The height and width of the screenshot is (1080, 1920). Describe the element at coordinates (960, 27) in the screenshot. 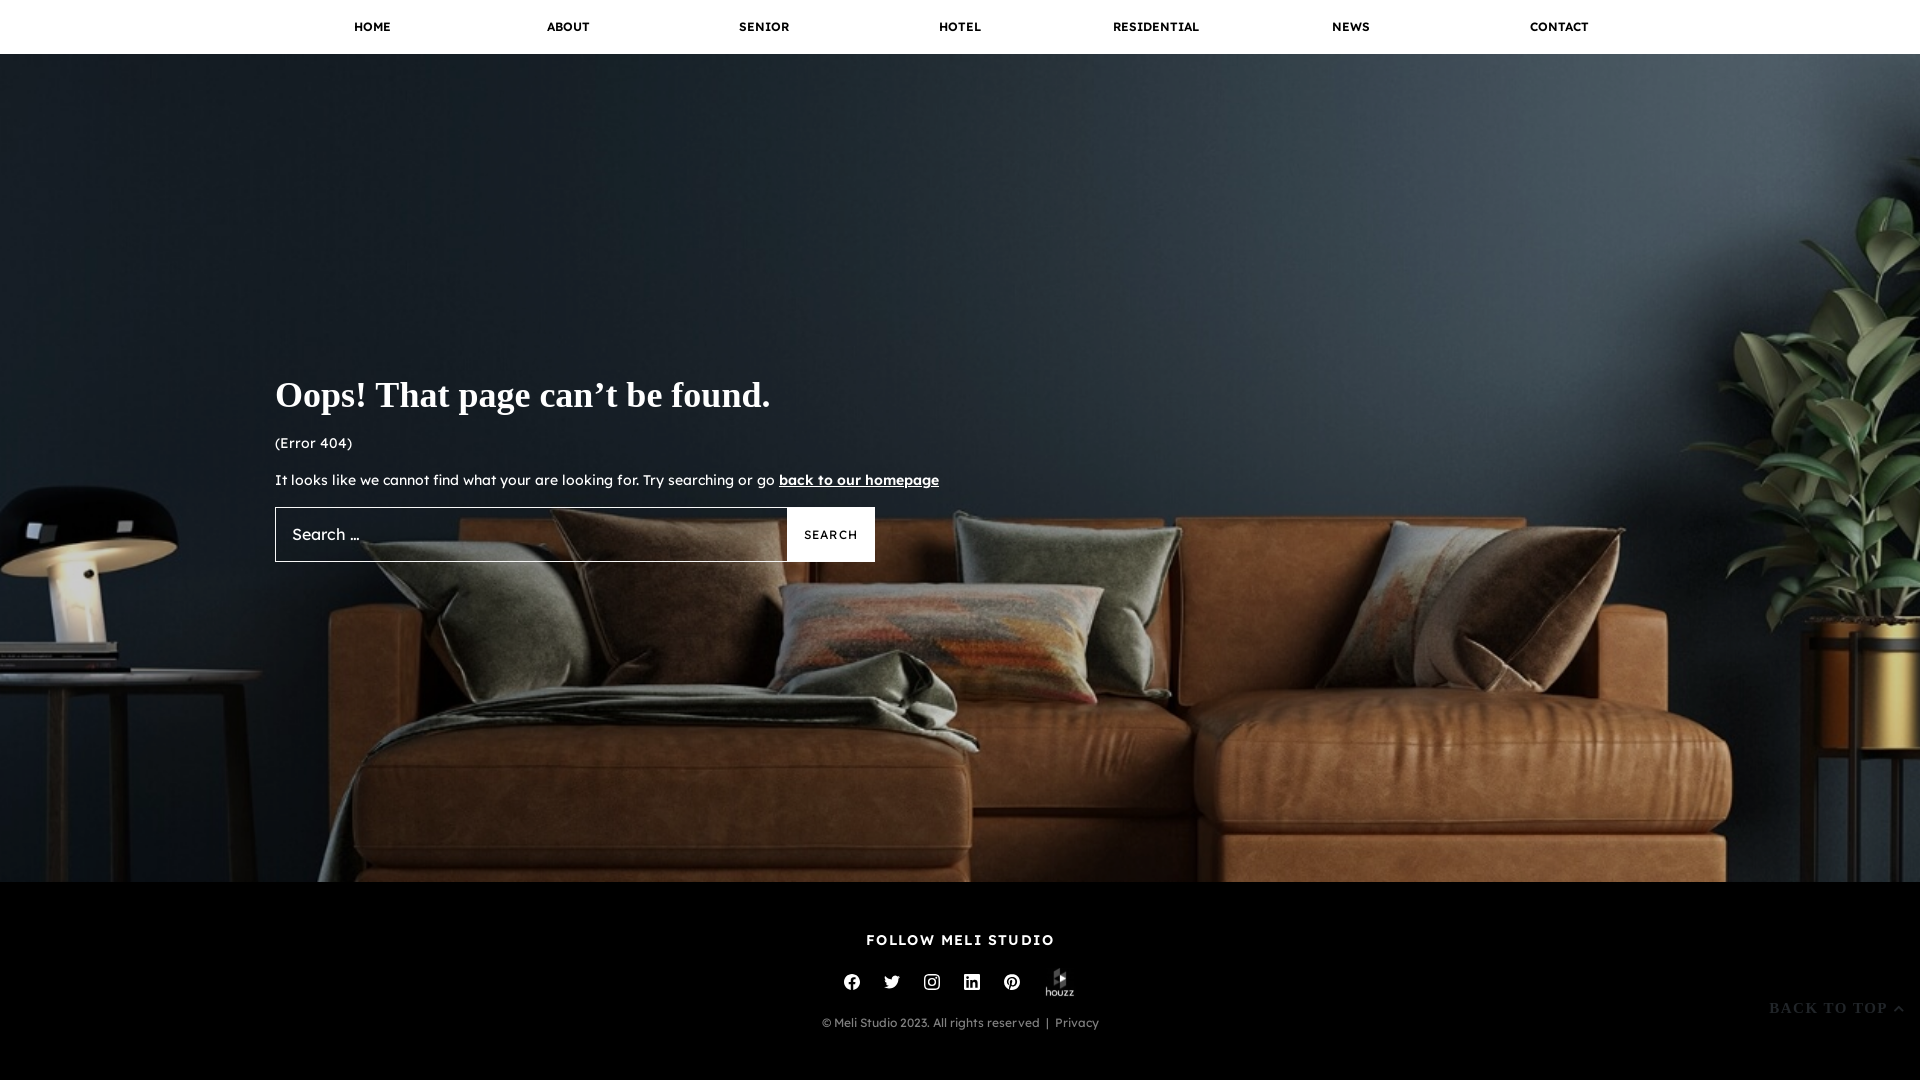

I see `HOTEL` at that location.